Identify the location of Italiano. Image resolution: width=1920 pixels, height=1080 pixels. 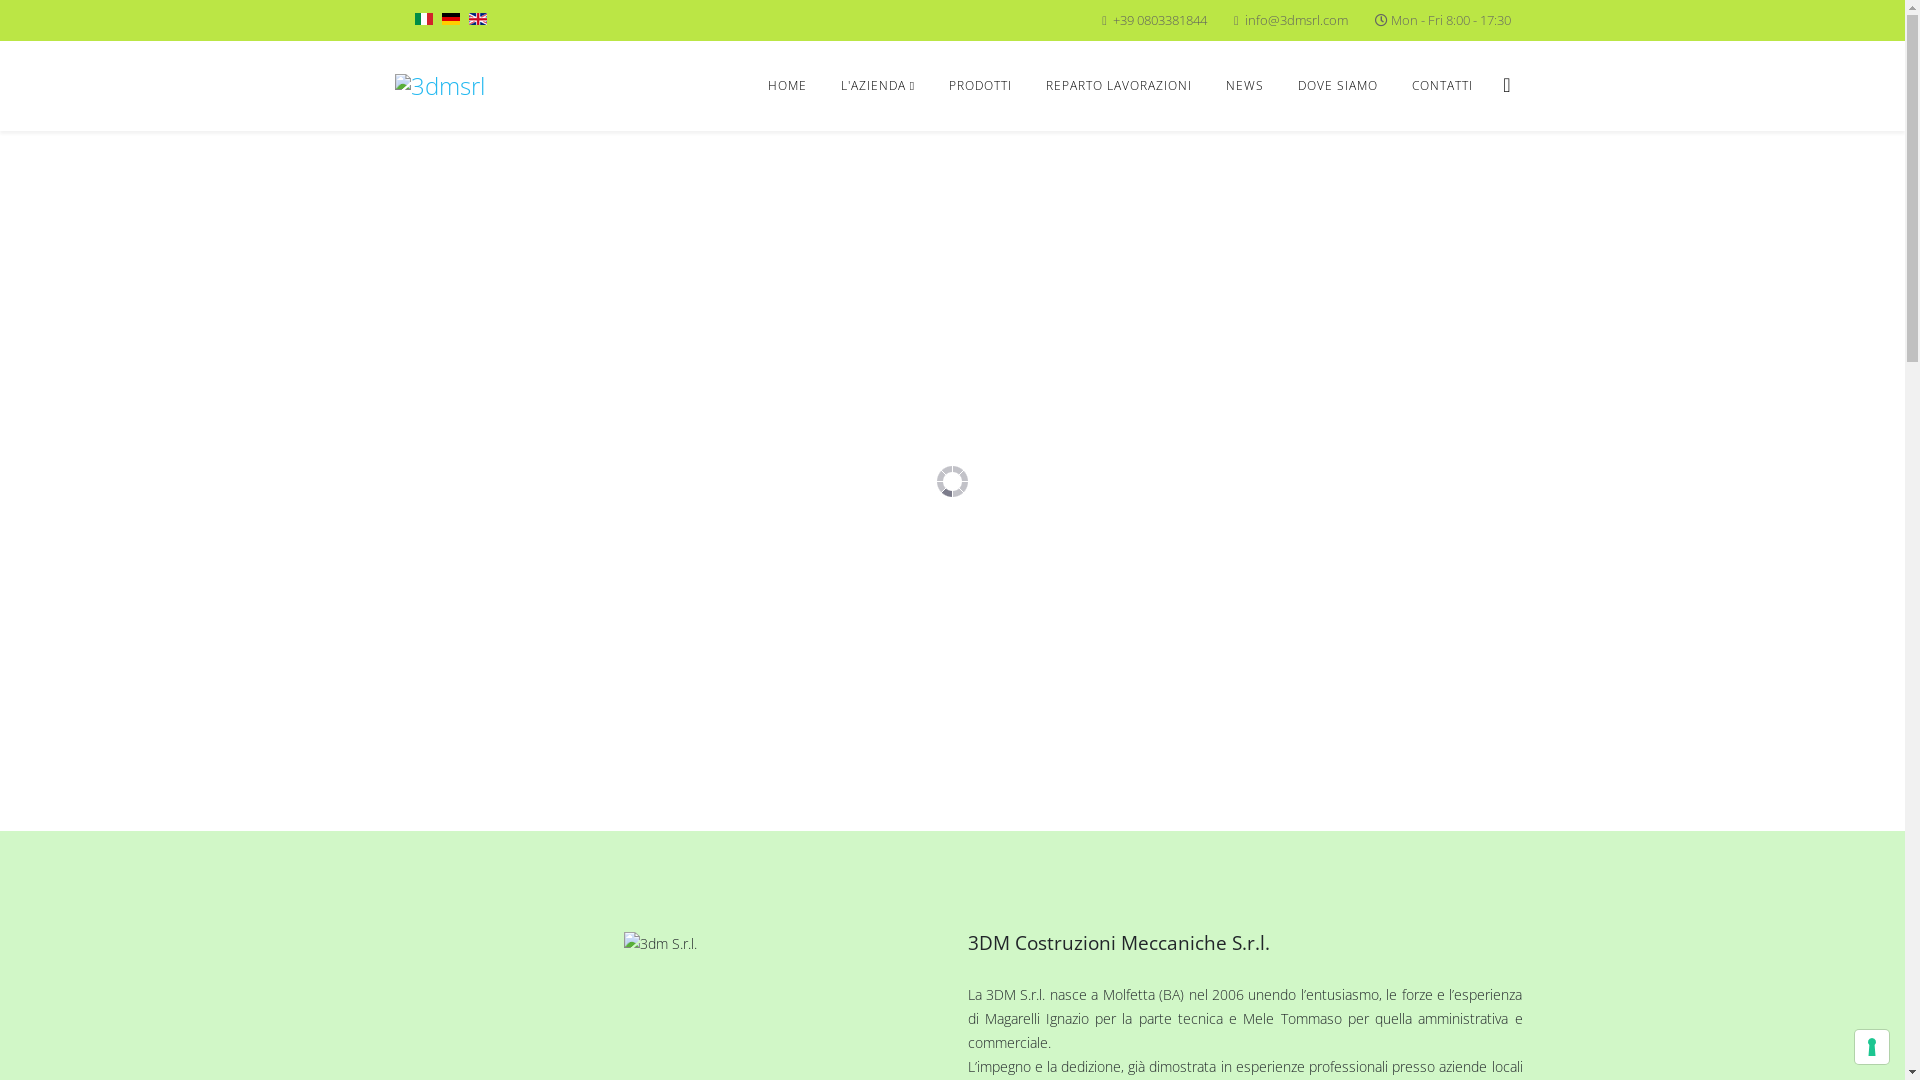
(423, 19).